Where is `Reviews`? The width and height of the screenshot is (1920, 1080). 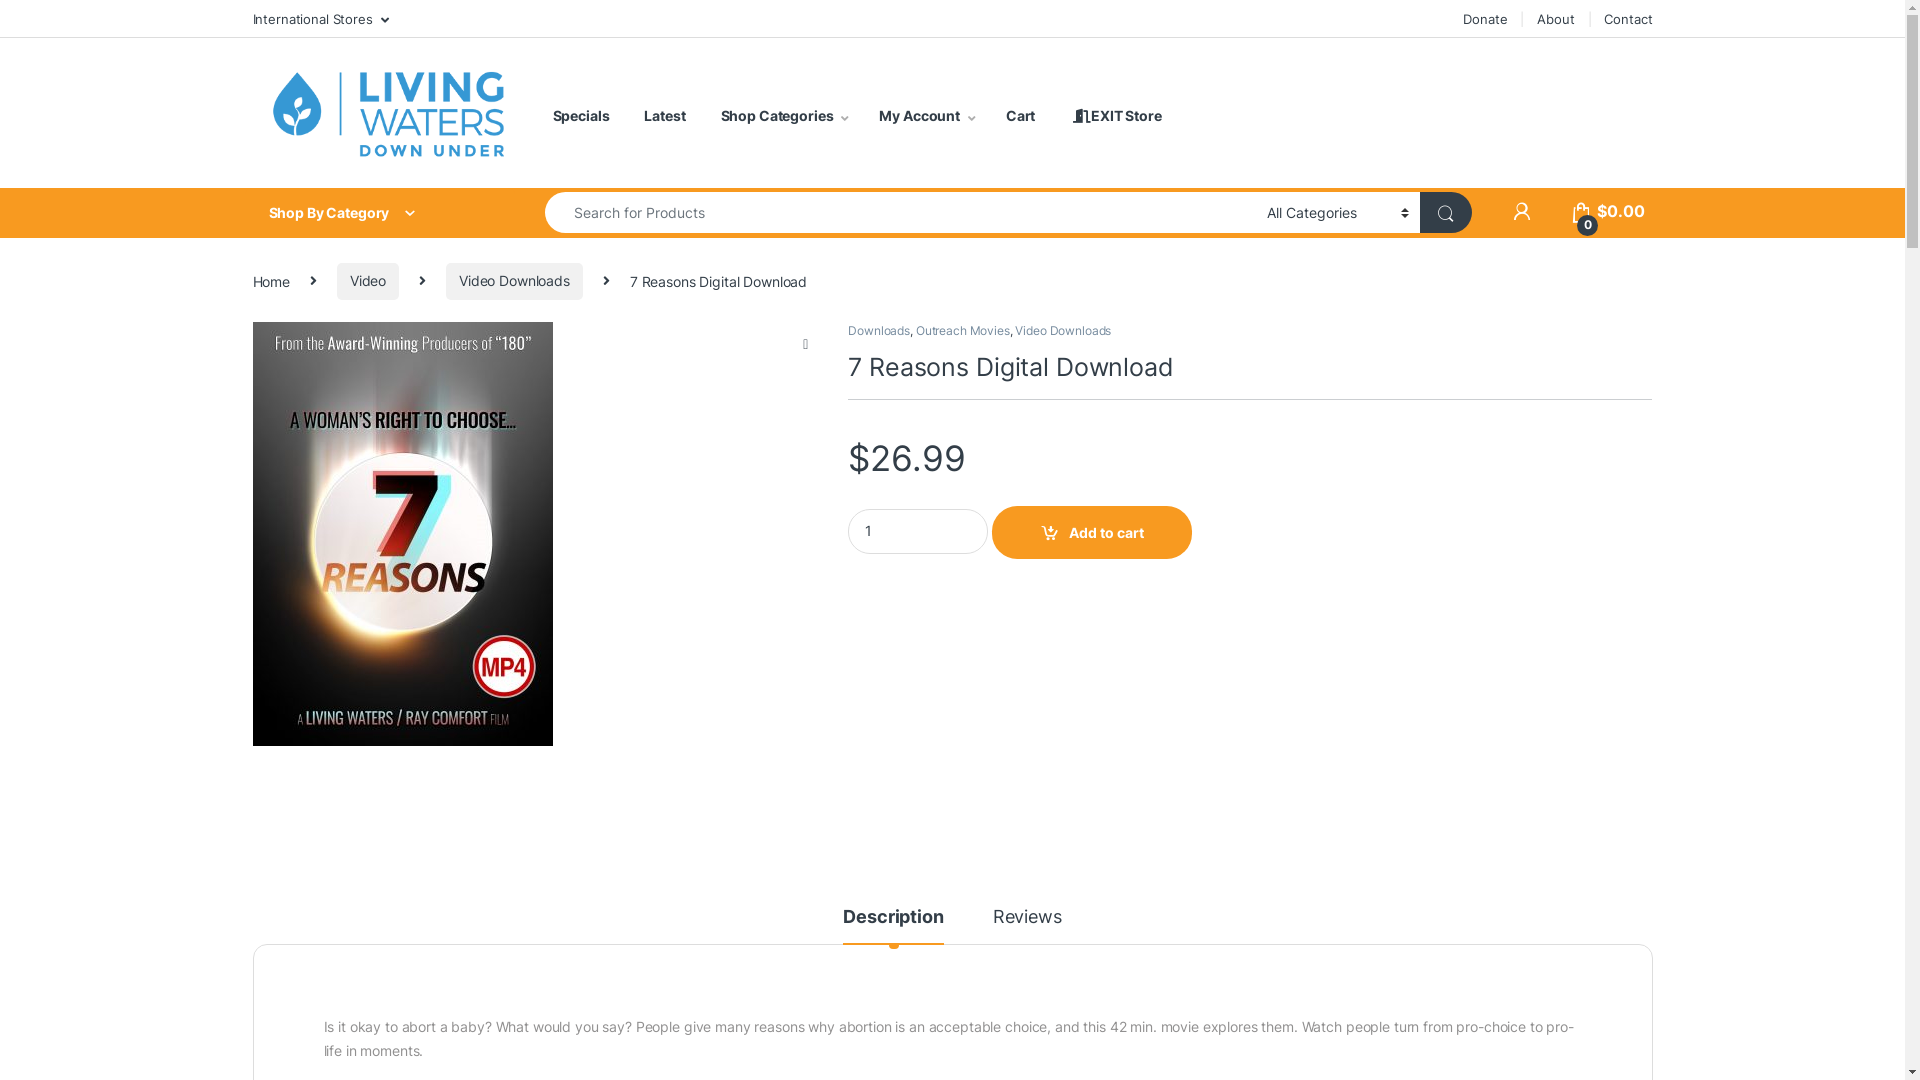 Reviews is located at coordinates (1028, 926).